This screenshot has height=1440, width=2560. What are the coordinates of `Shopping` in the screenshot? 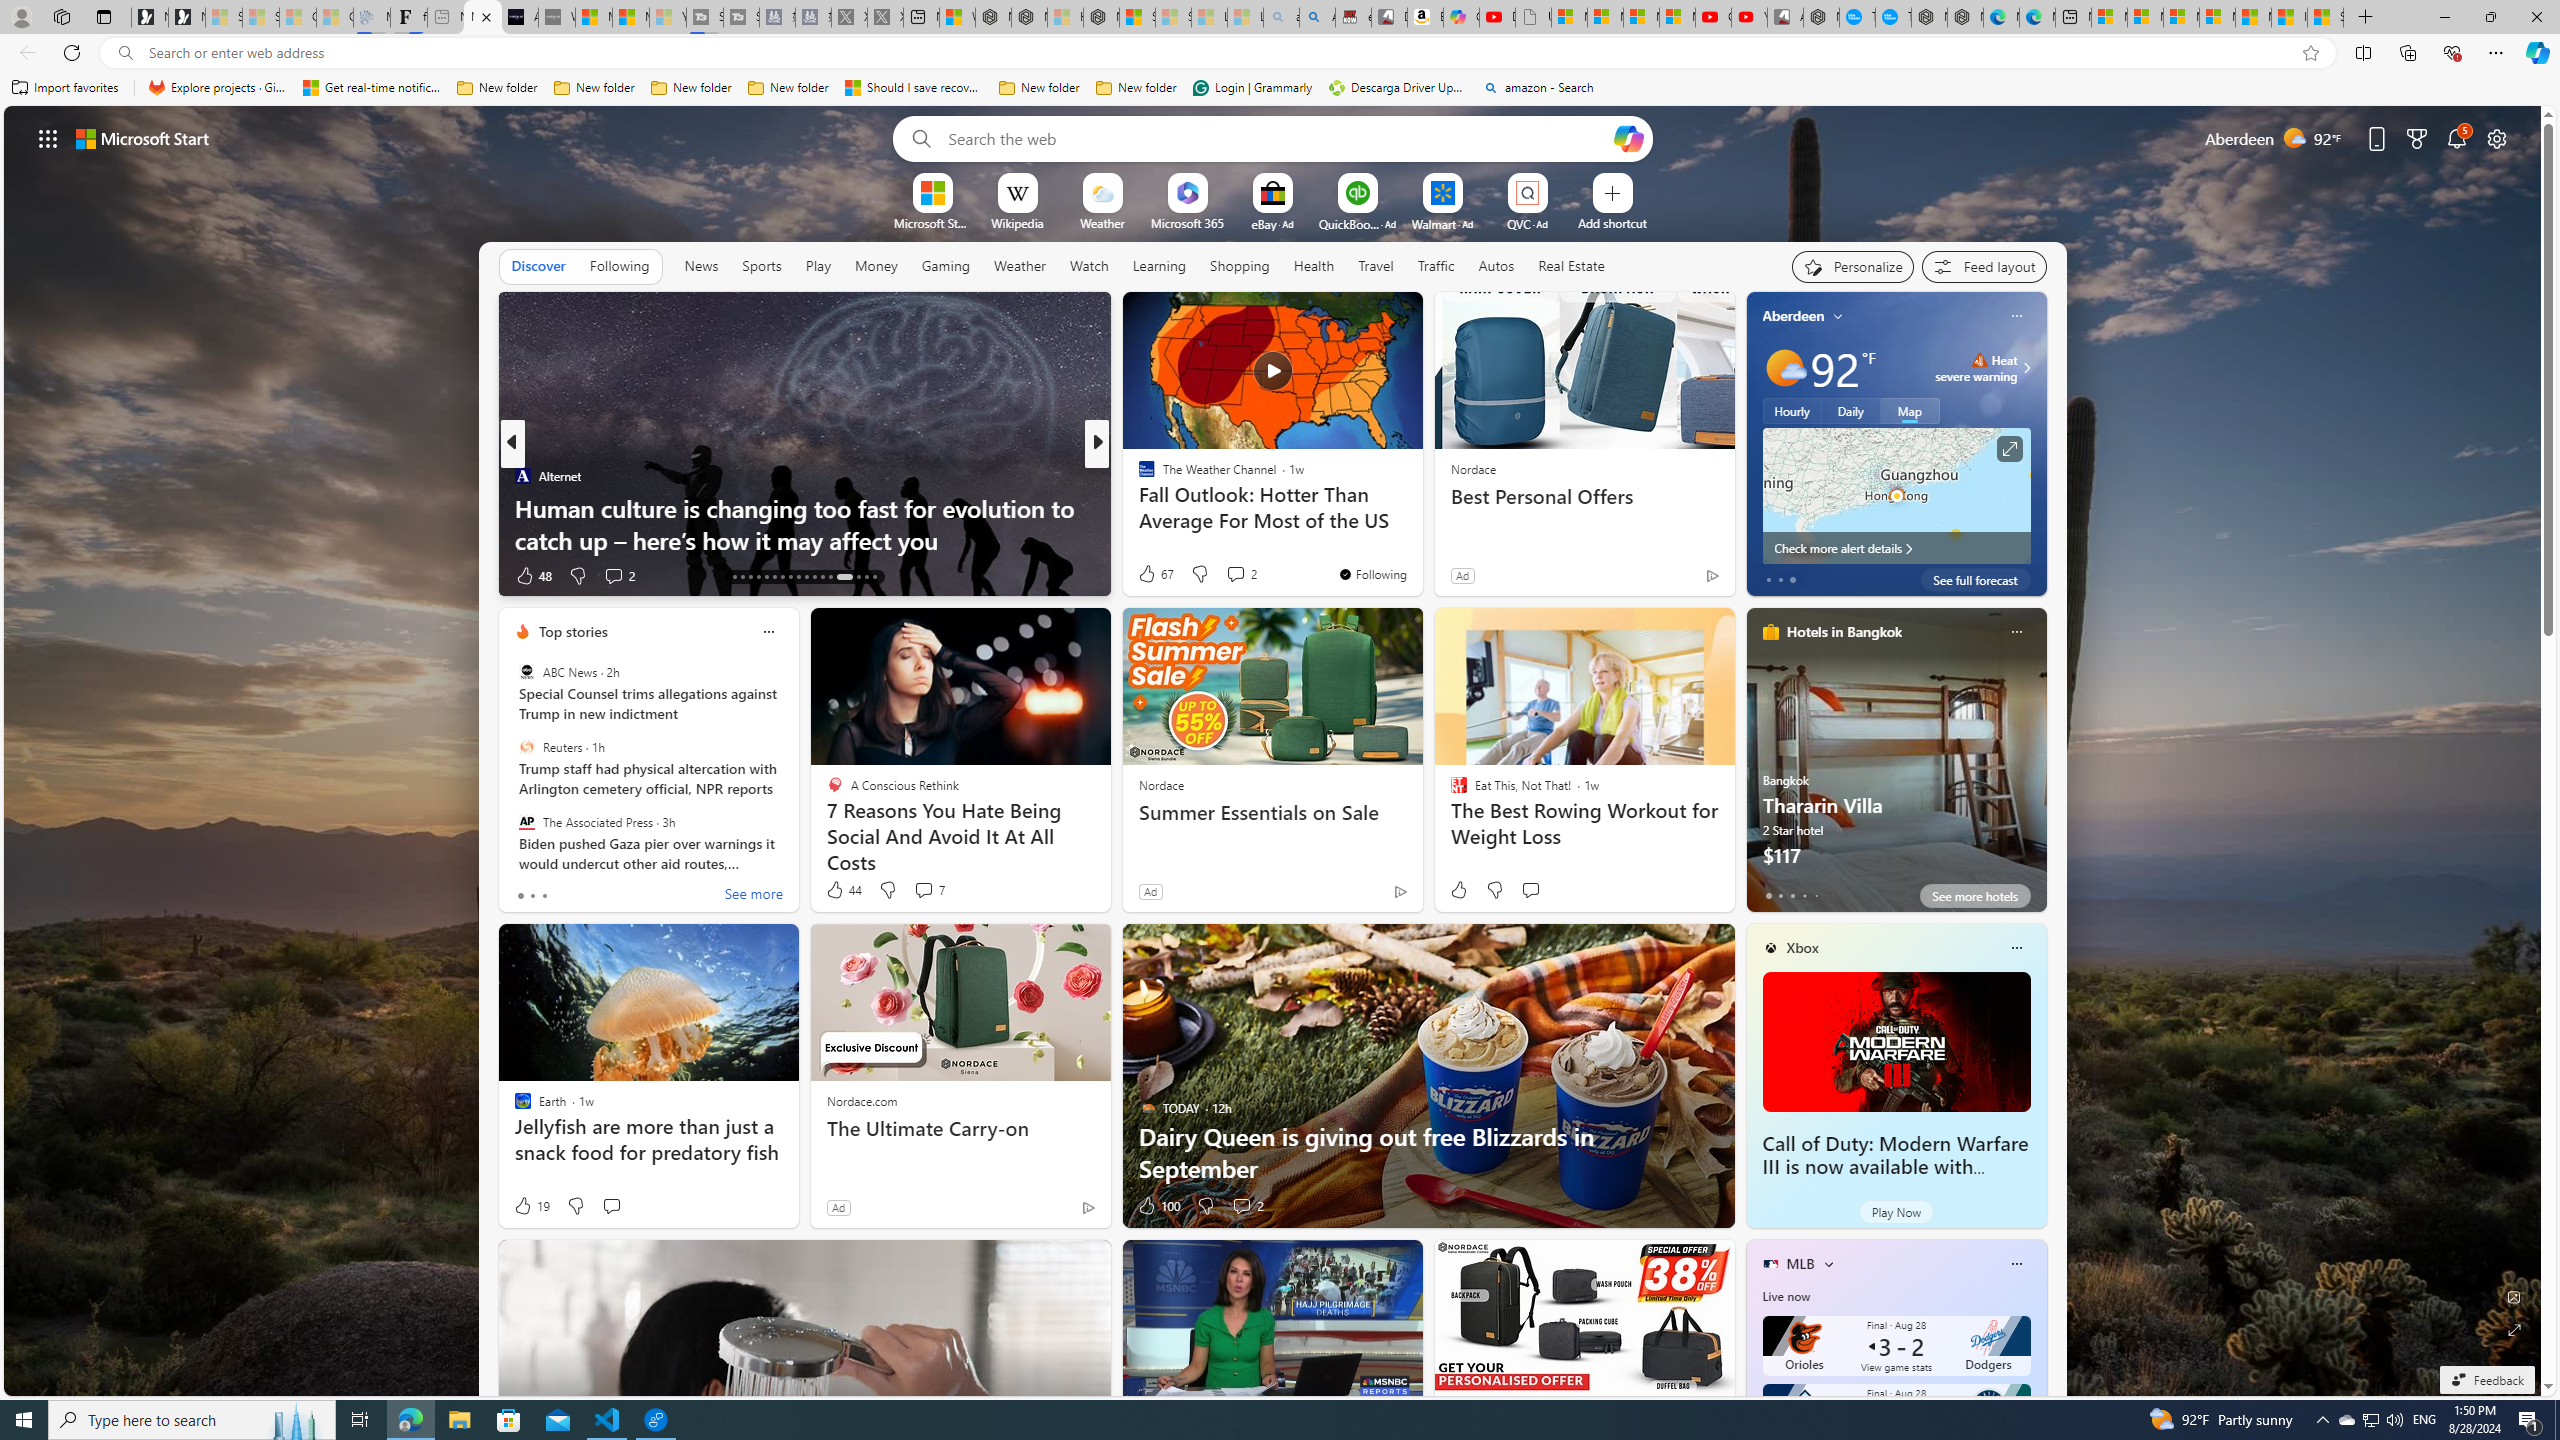 It's located at (1240, 266).